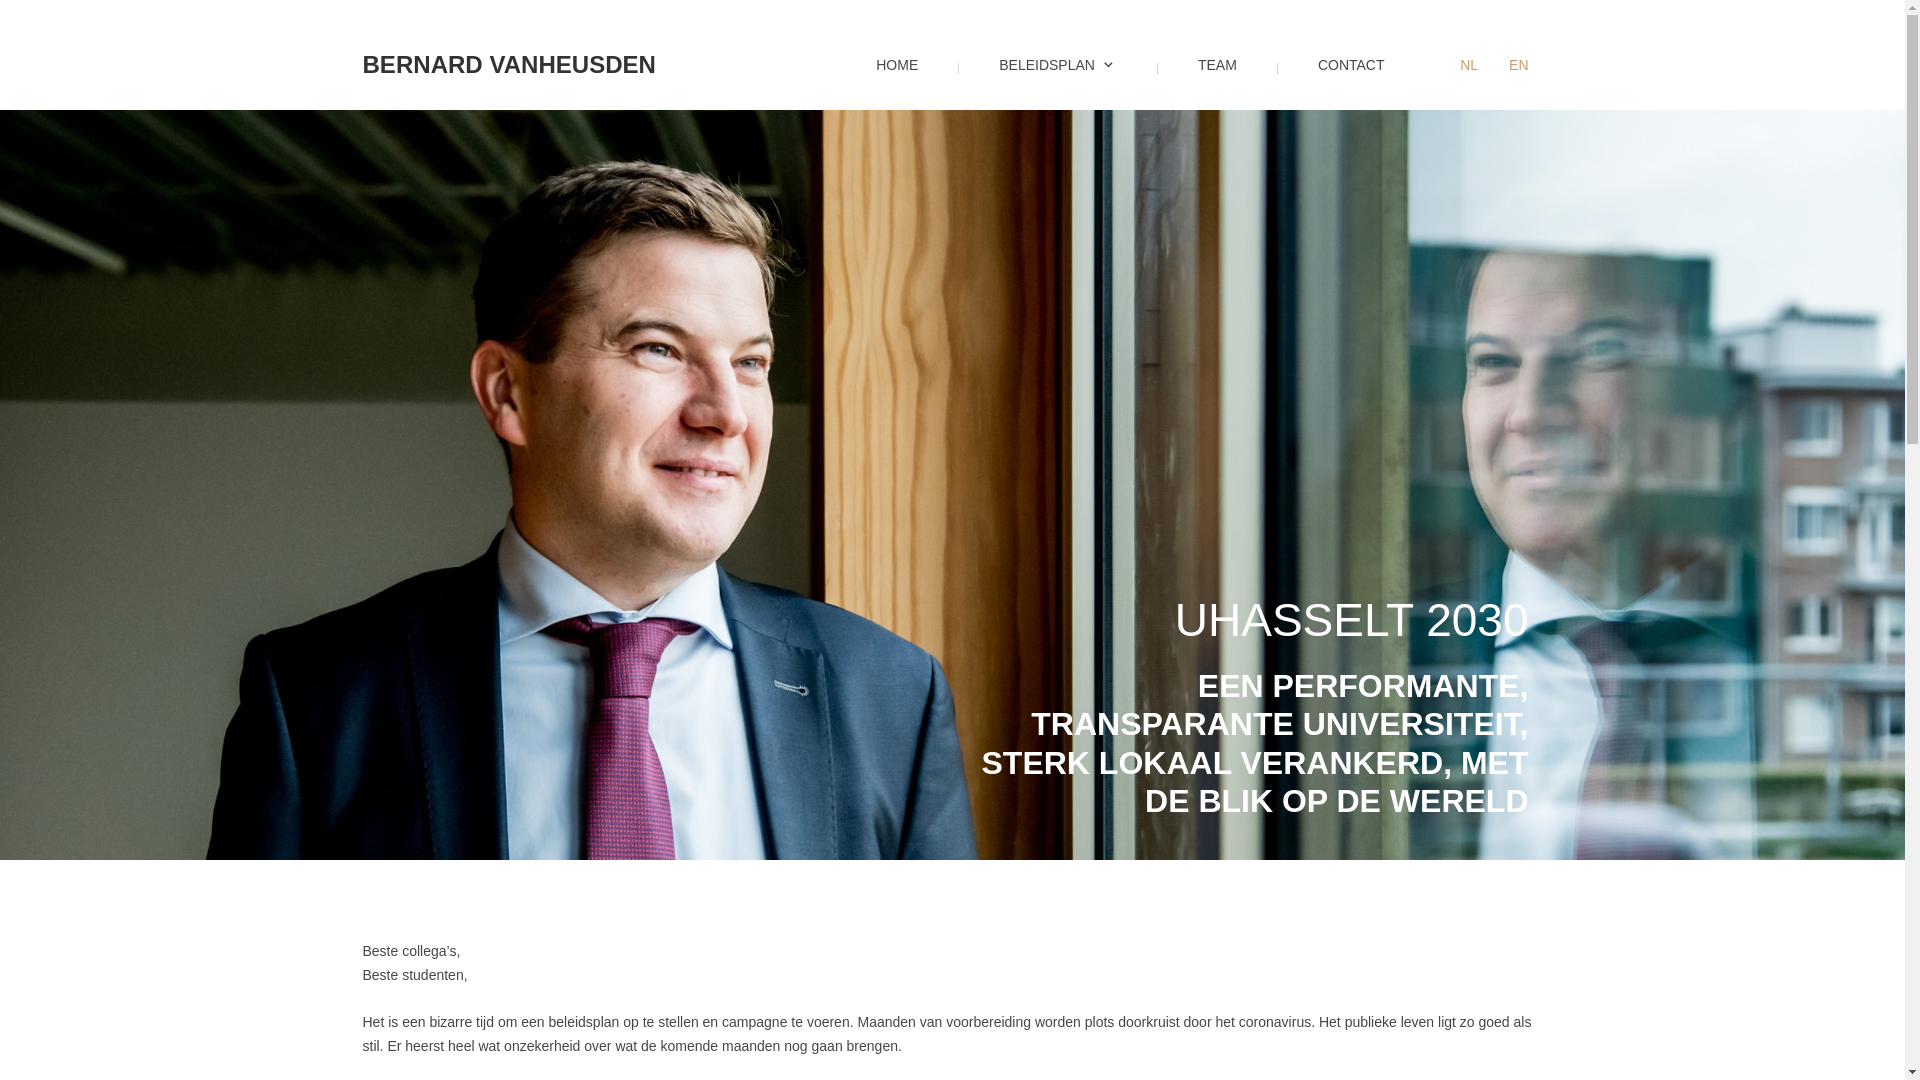 This screenshot has width=1920, height=1080. What do you see at coordinates (1202, 82) in the screenshot?
I see `TEAM` at bounding box center [1202, 82].